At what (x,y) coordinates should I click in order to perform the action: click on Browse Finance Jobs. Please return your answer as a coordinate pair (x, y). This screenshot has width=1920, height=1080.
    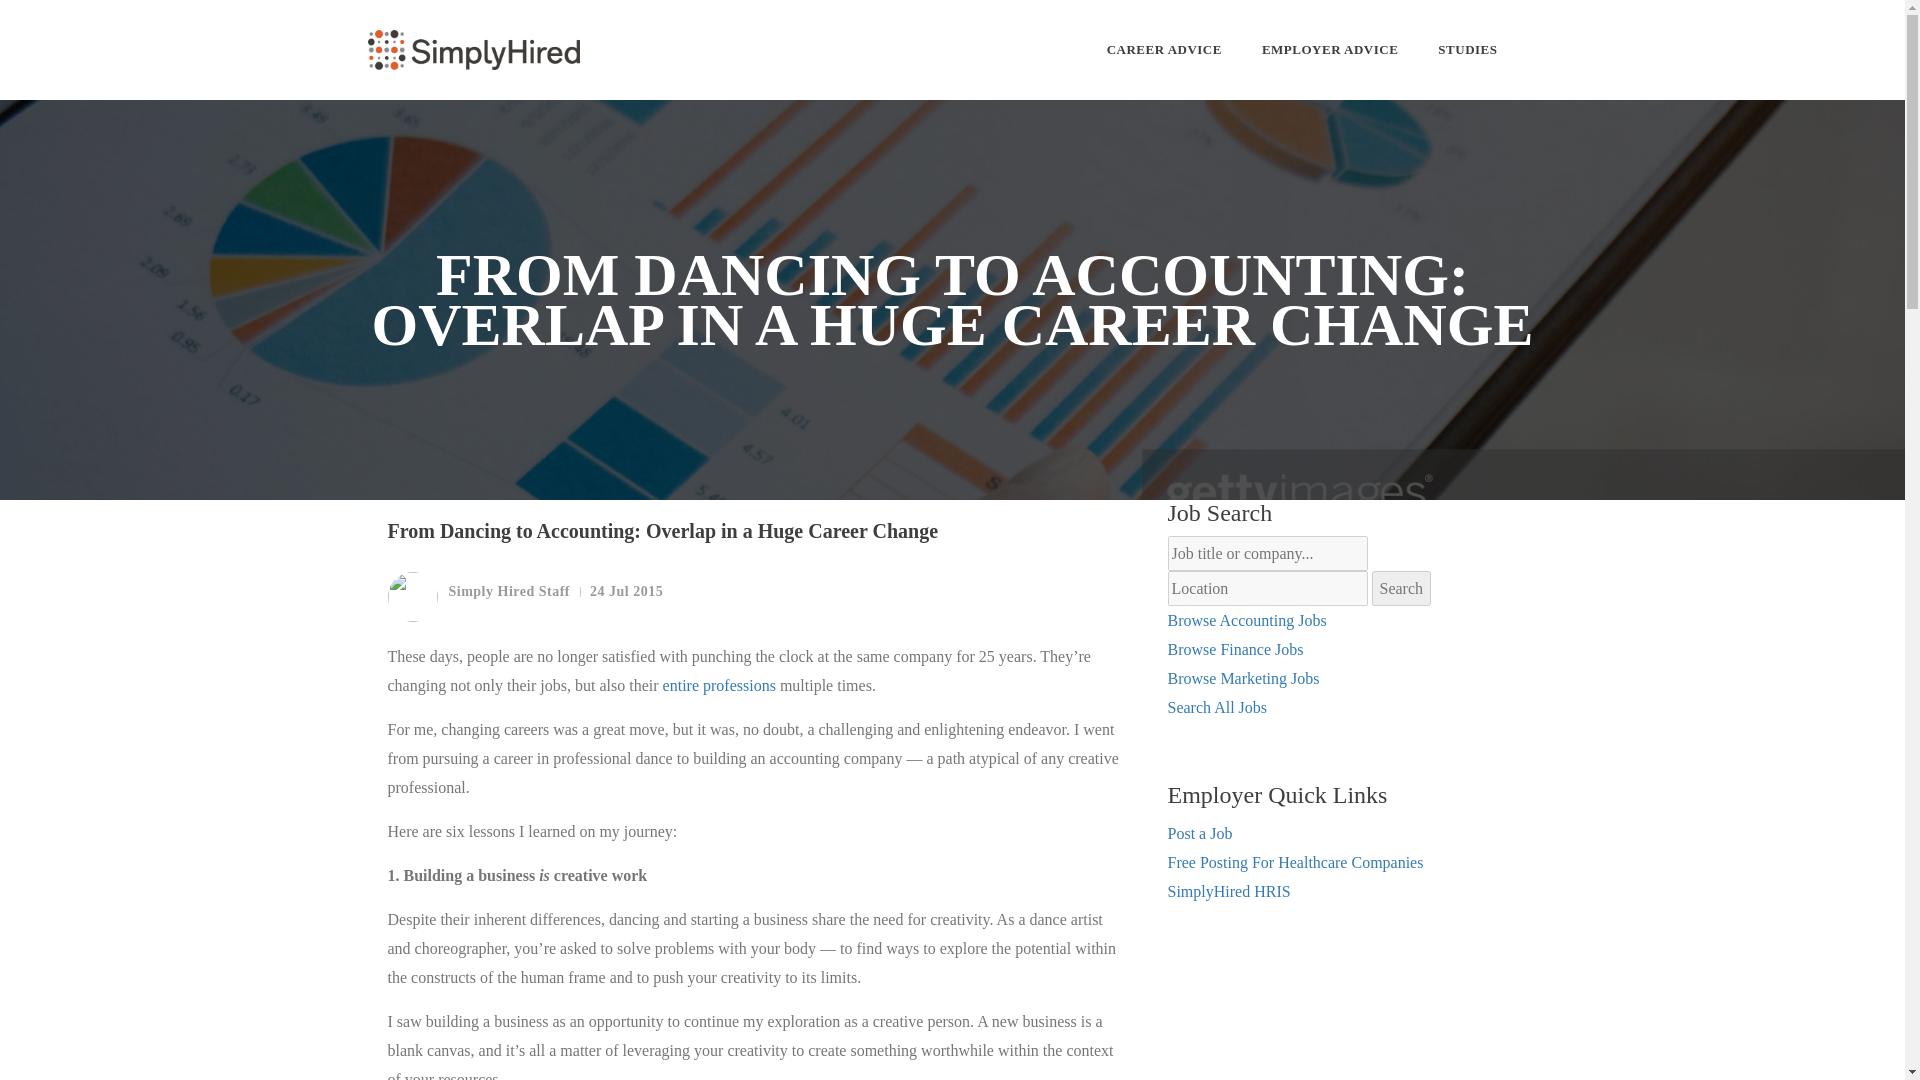
    Looking at the image, I should click on (1235, 649).